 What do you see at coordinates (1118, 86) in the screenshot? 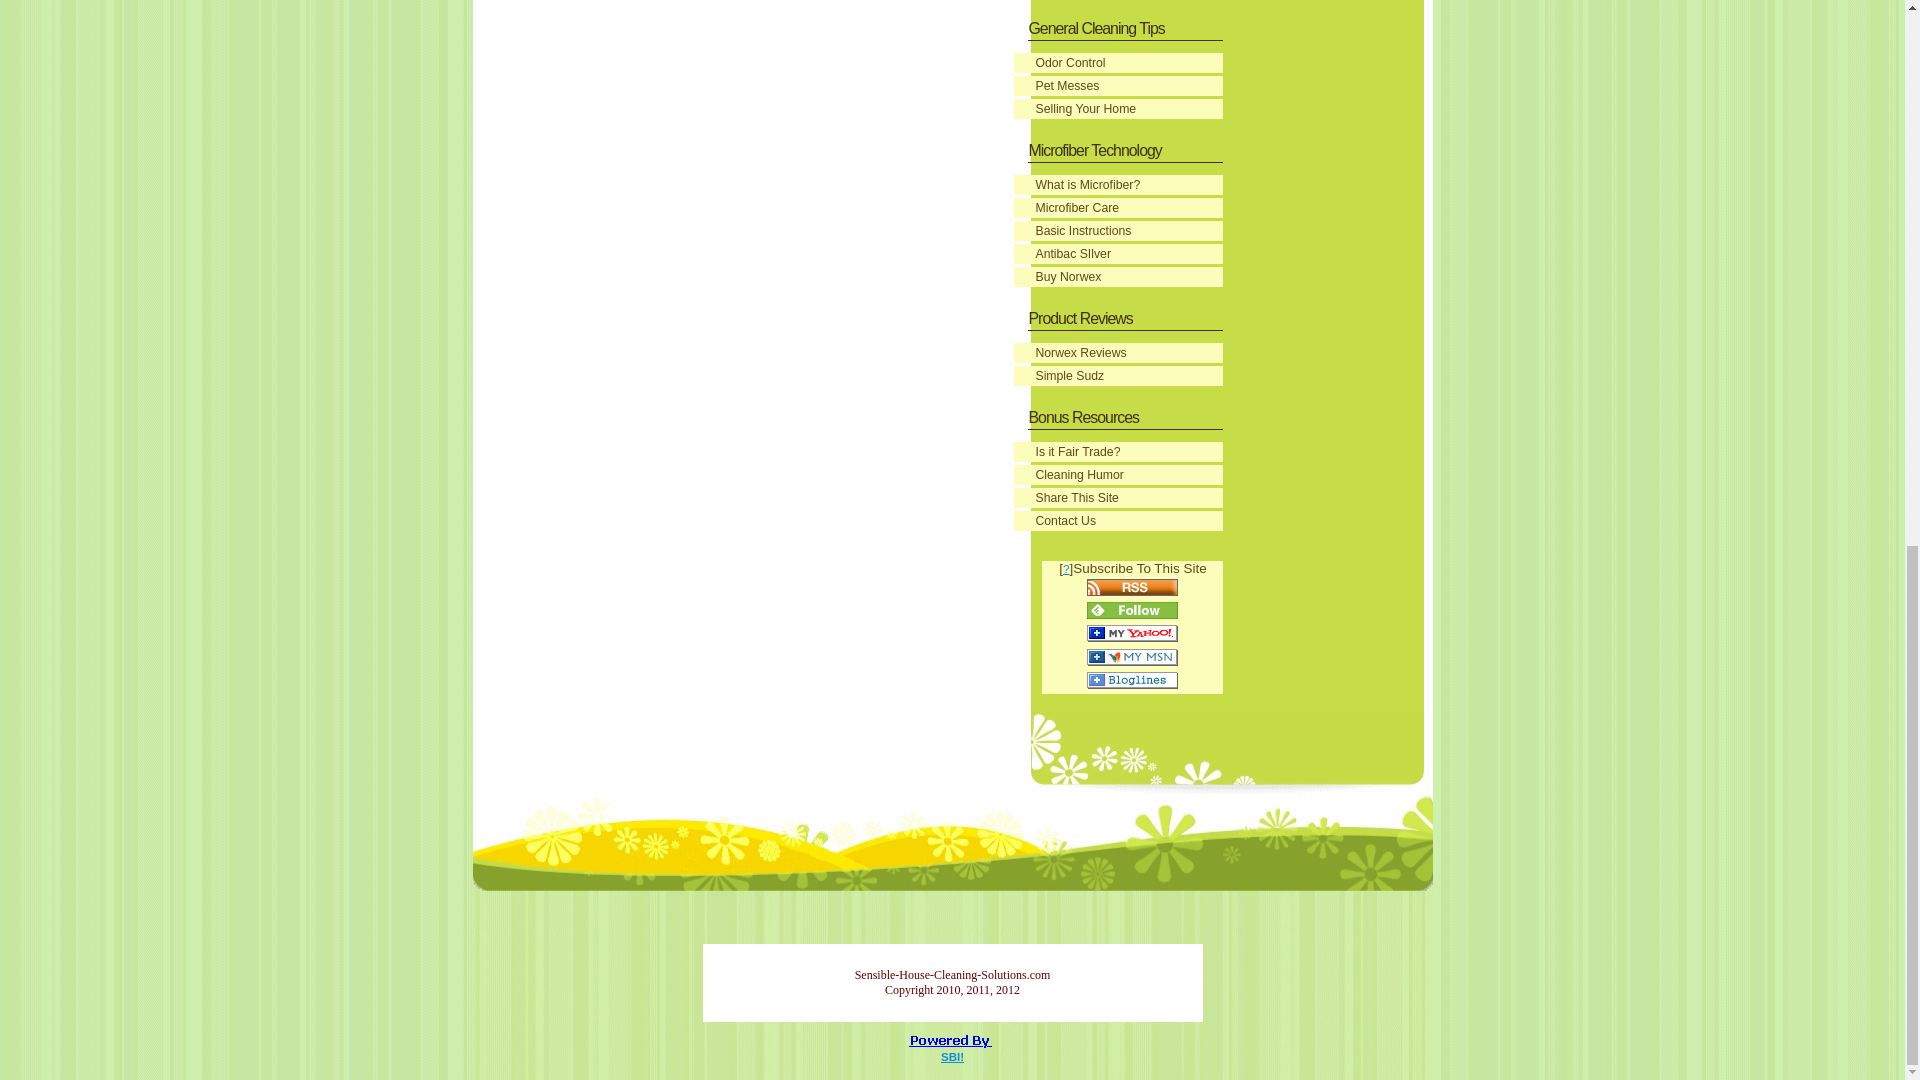
I see `Pet Messes` at bounding box center [1118, 86].